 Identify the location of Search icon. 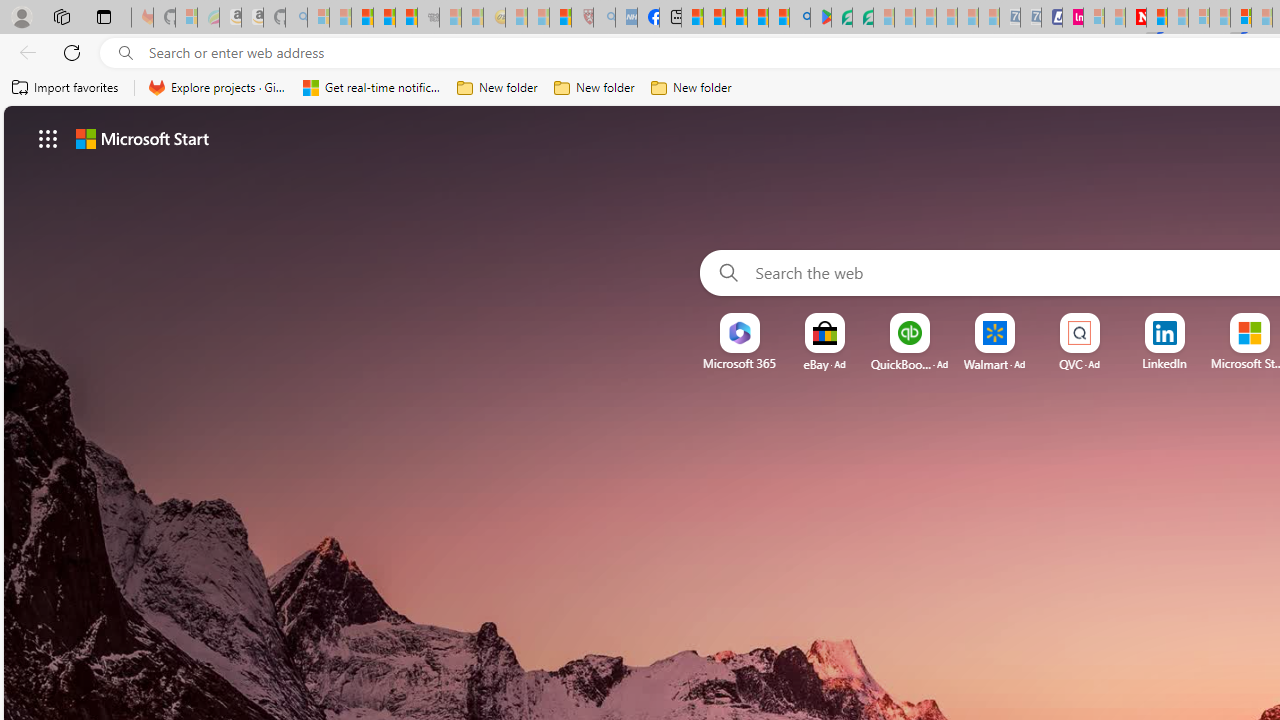
(126, 53).